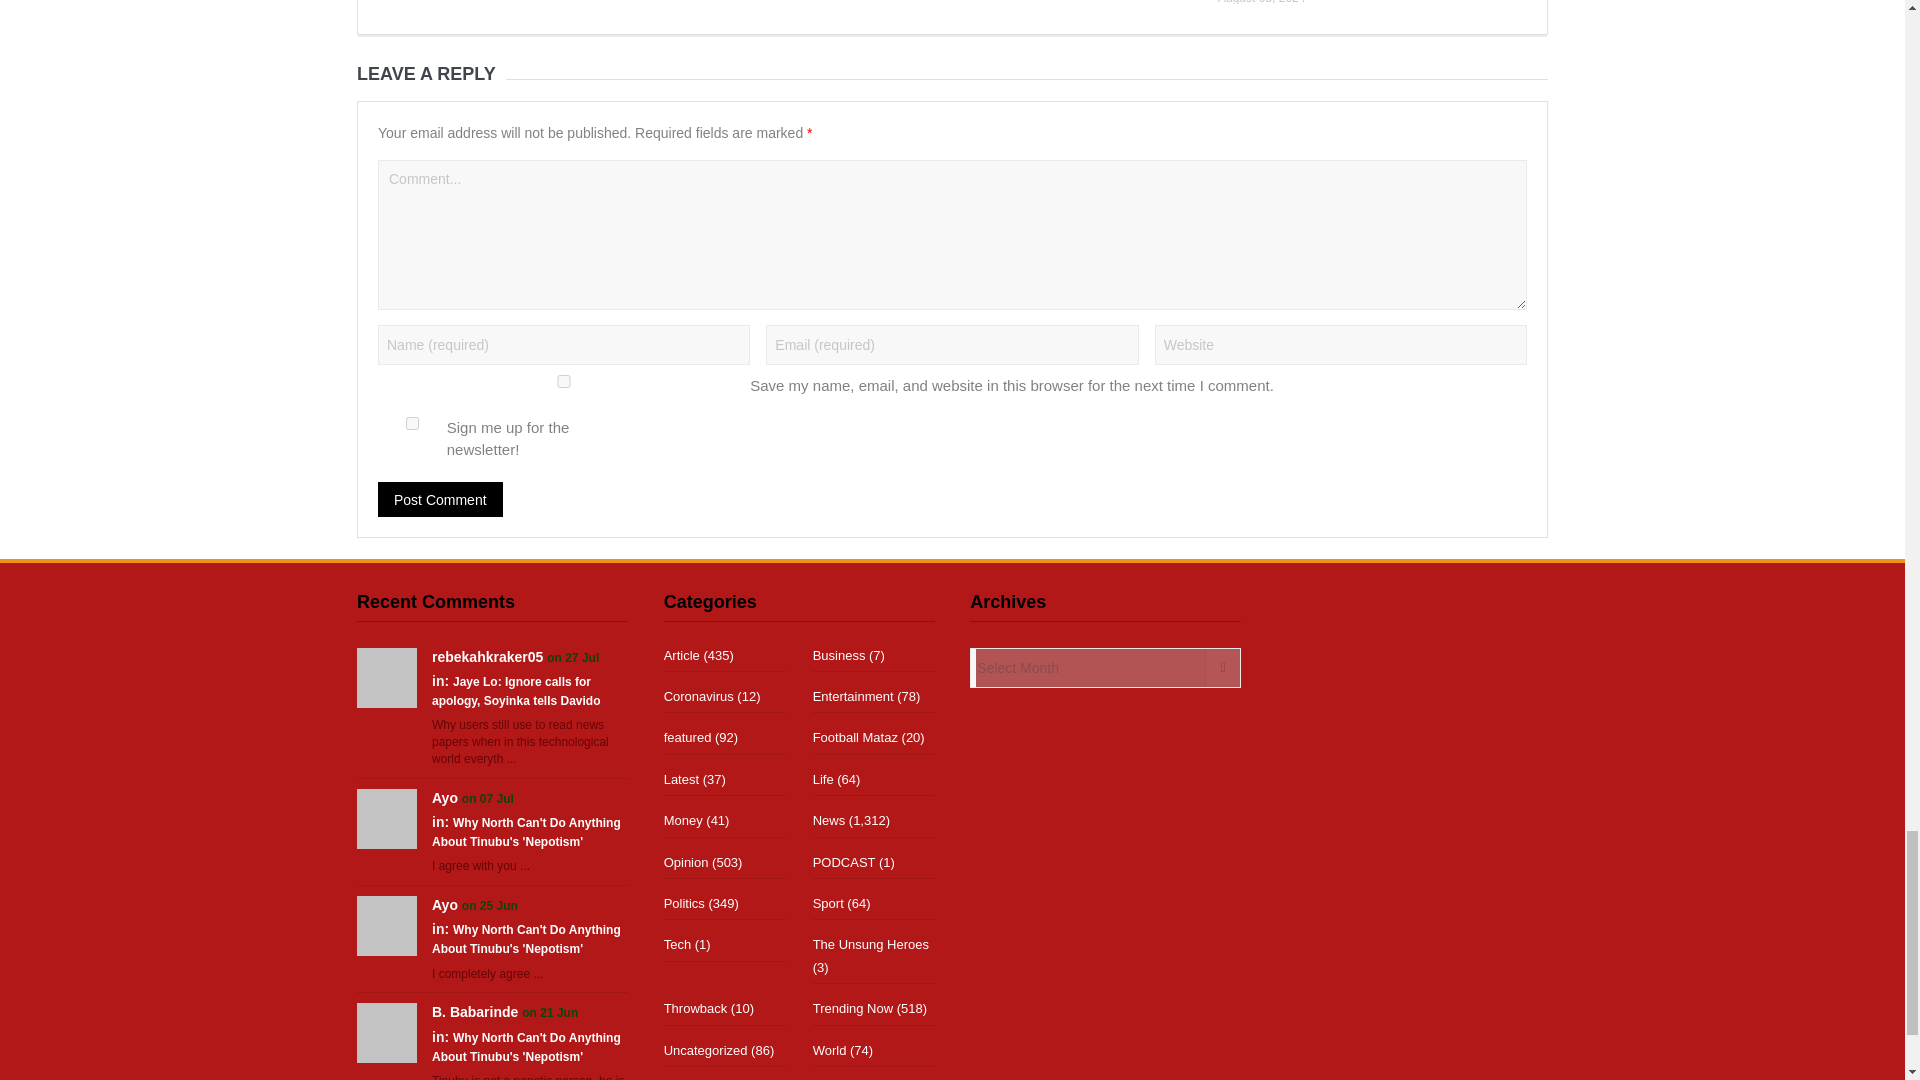 This screenshot has width=1920, height=1080. What do you see at coordinates (564, 380) in the screenshot?
I see `yes` at bounding box center [564, 380].